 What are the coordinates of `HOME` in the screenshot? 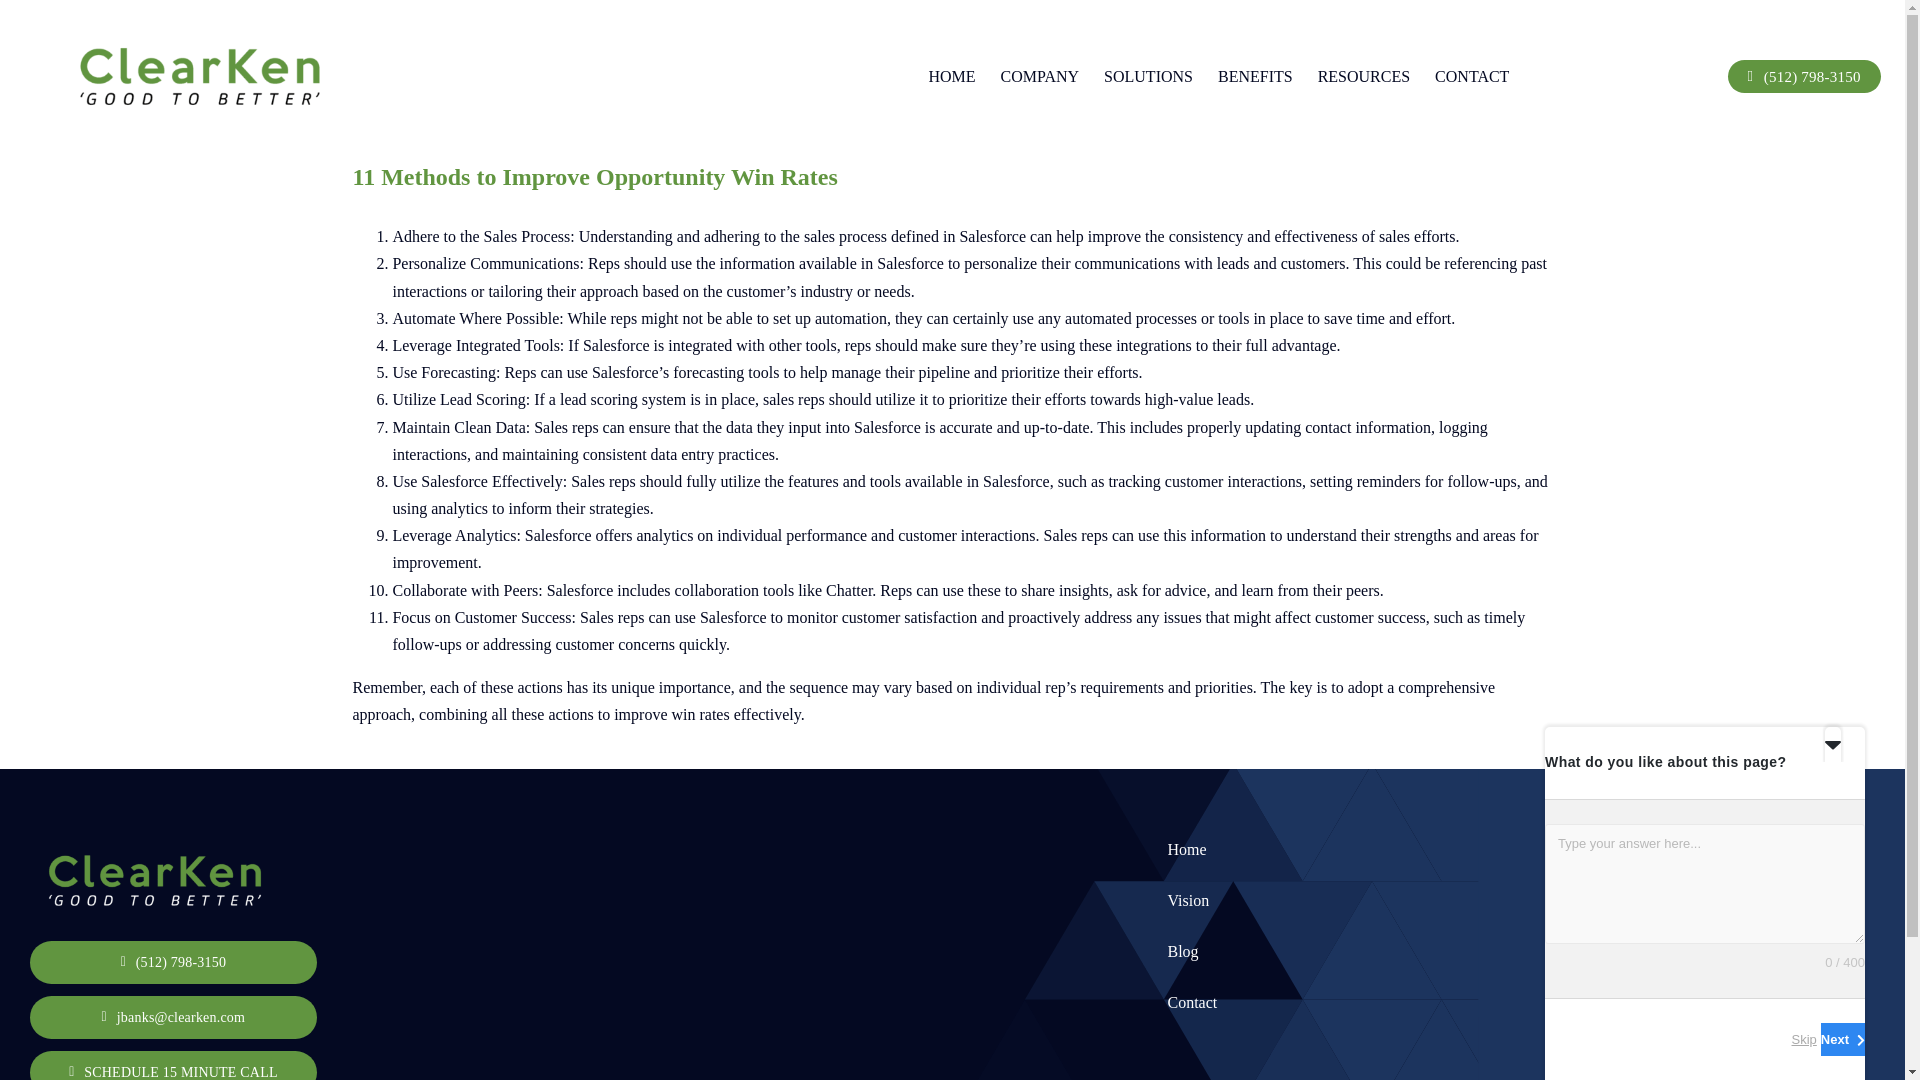 It's located at (951, 76).